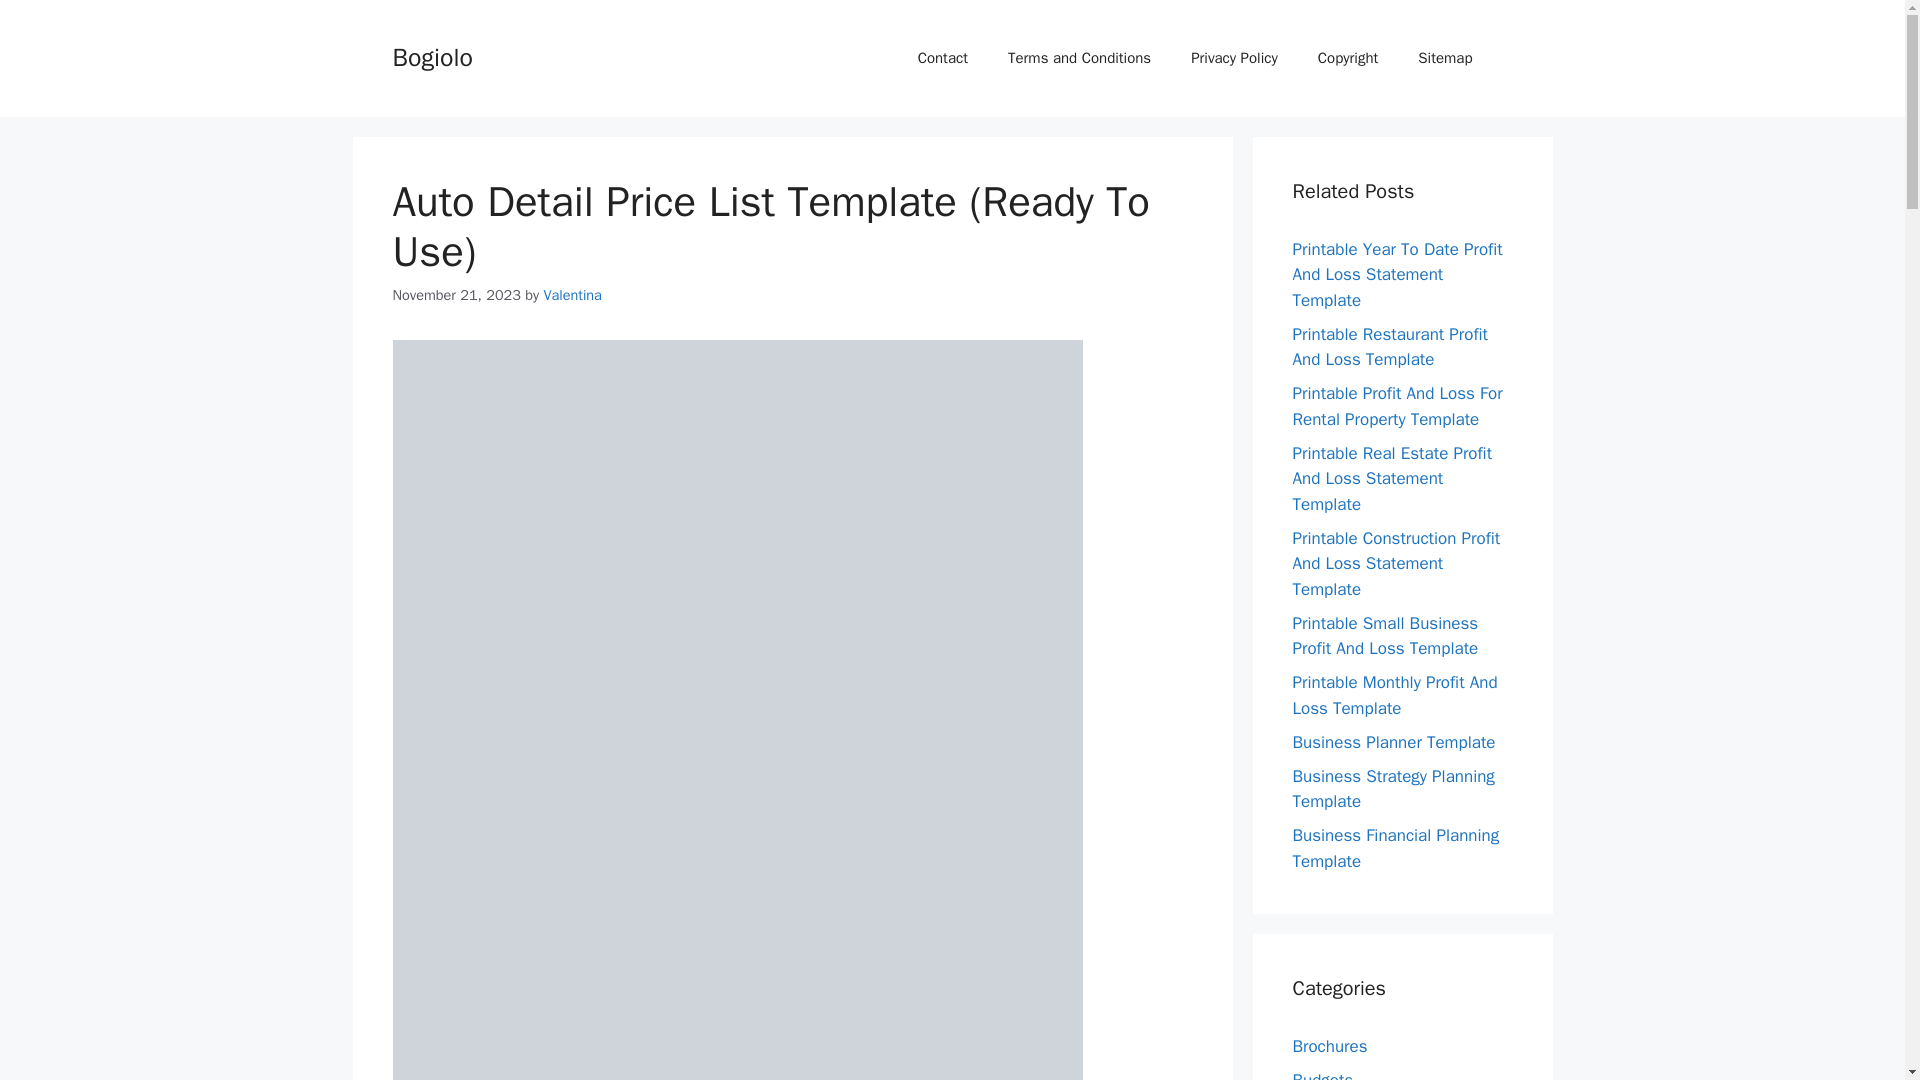 The height and width of the screenshot is (1080, 1920). I want to click on Printable Restaurant Profit And Loss Template, so click(1390, 348).